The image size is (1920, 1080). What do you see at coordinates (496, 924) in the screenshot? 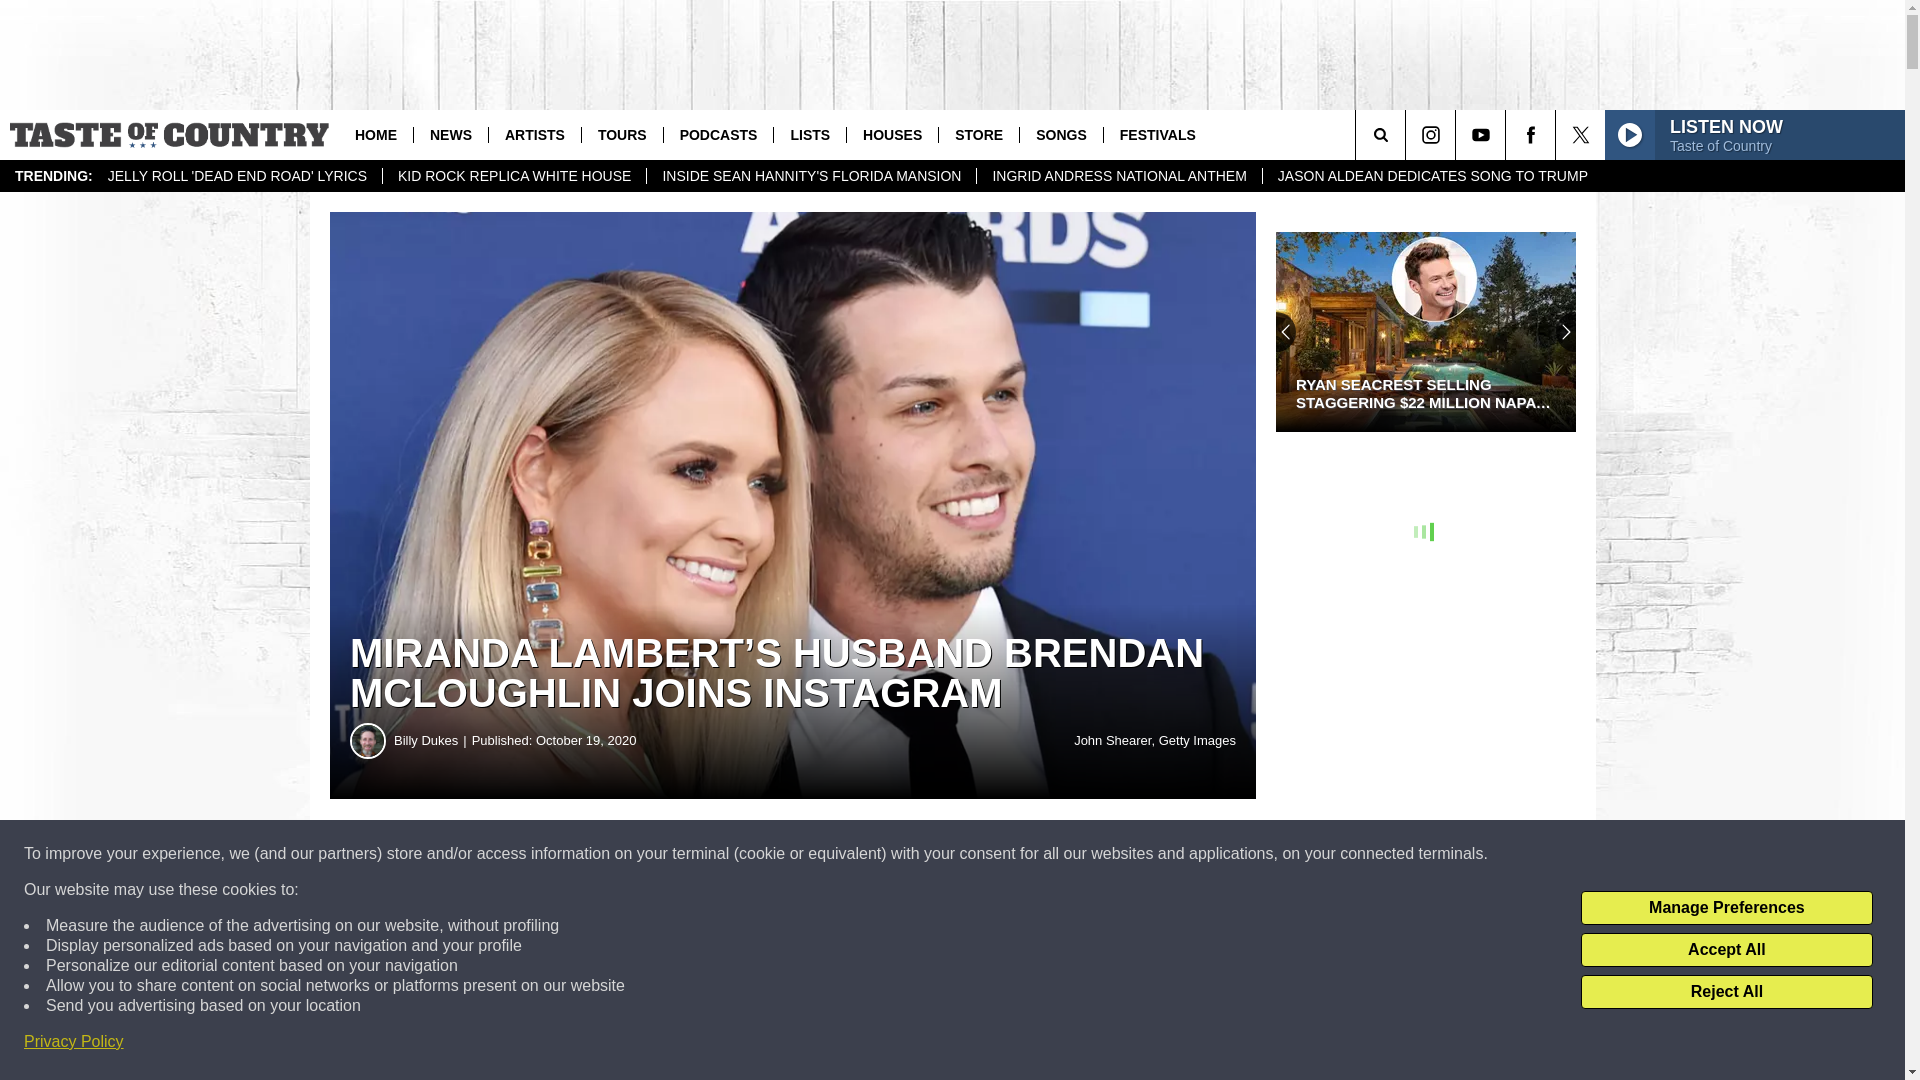
I see `Miranda Lambert` at bounding box center [496, 924].